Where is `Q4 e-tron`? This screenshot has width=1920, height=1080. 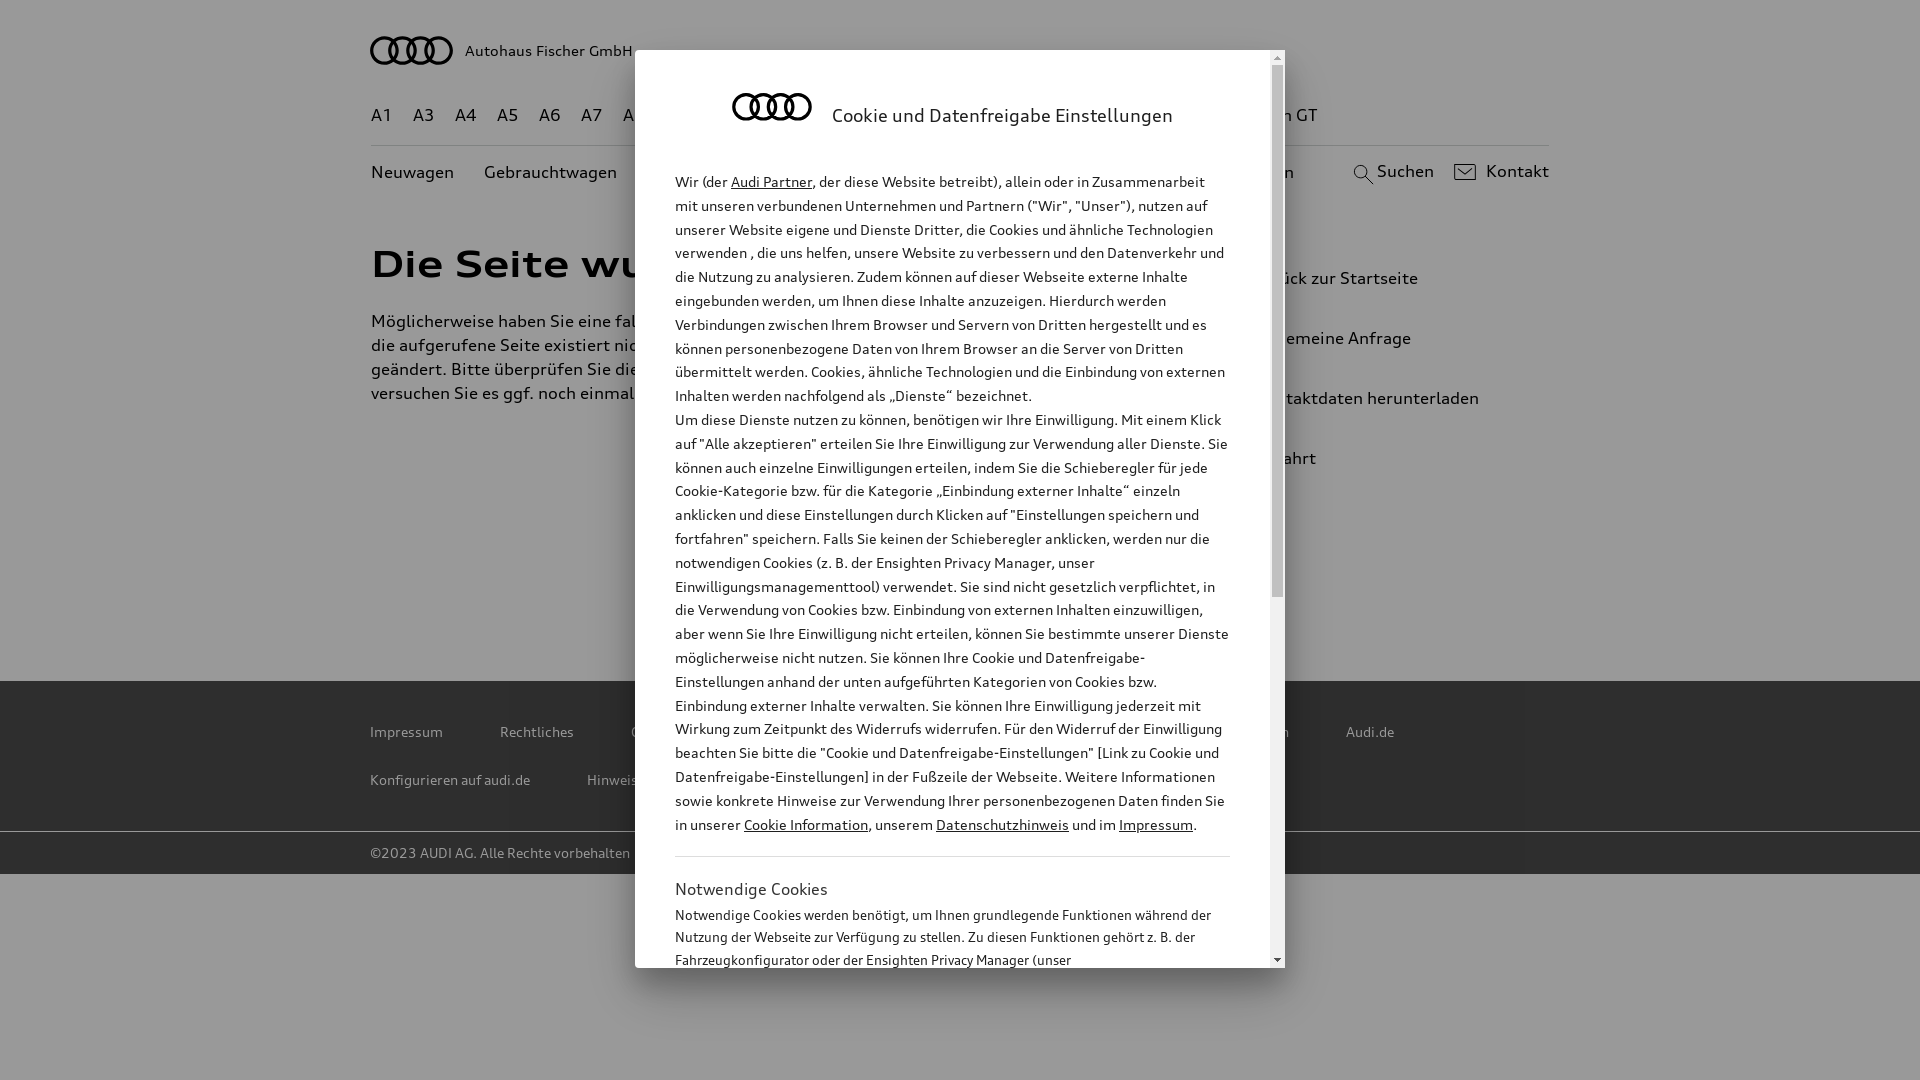 Q4 e-tron is located at coordinates (789, 116).